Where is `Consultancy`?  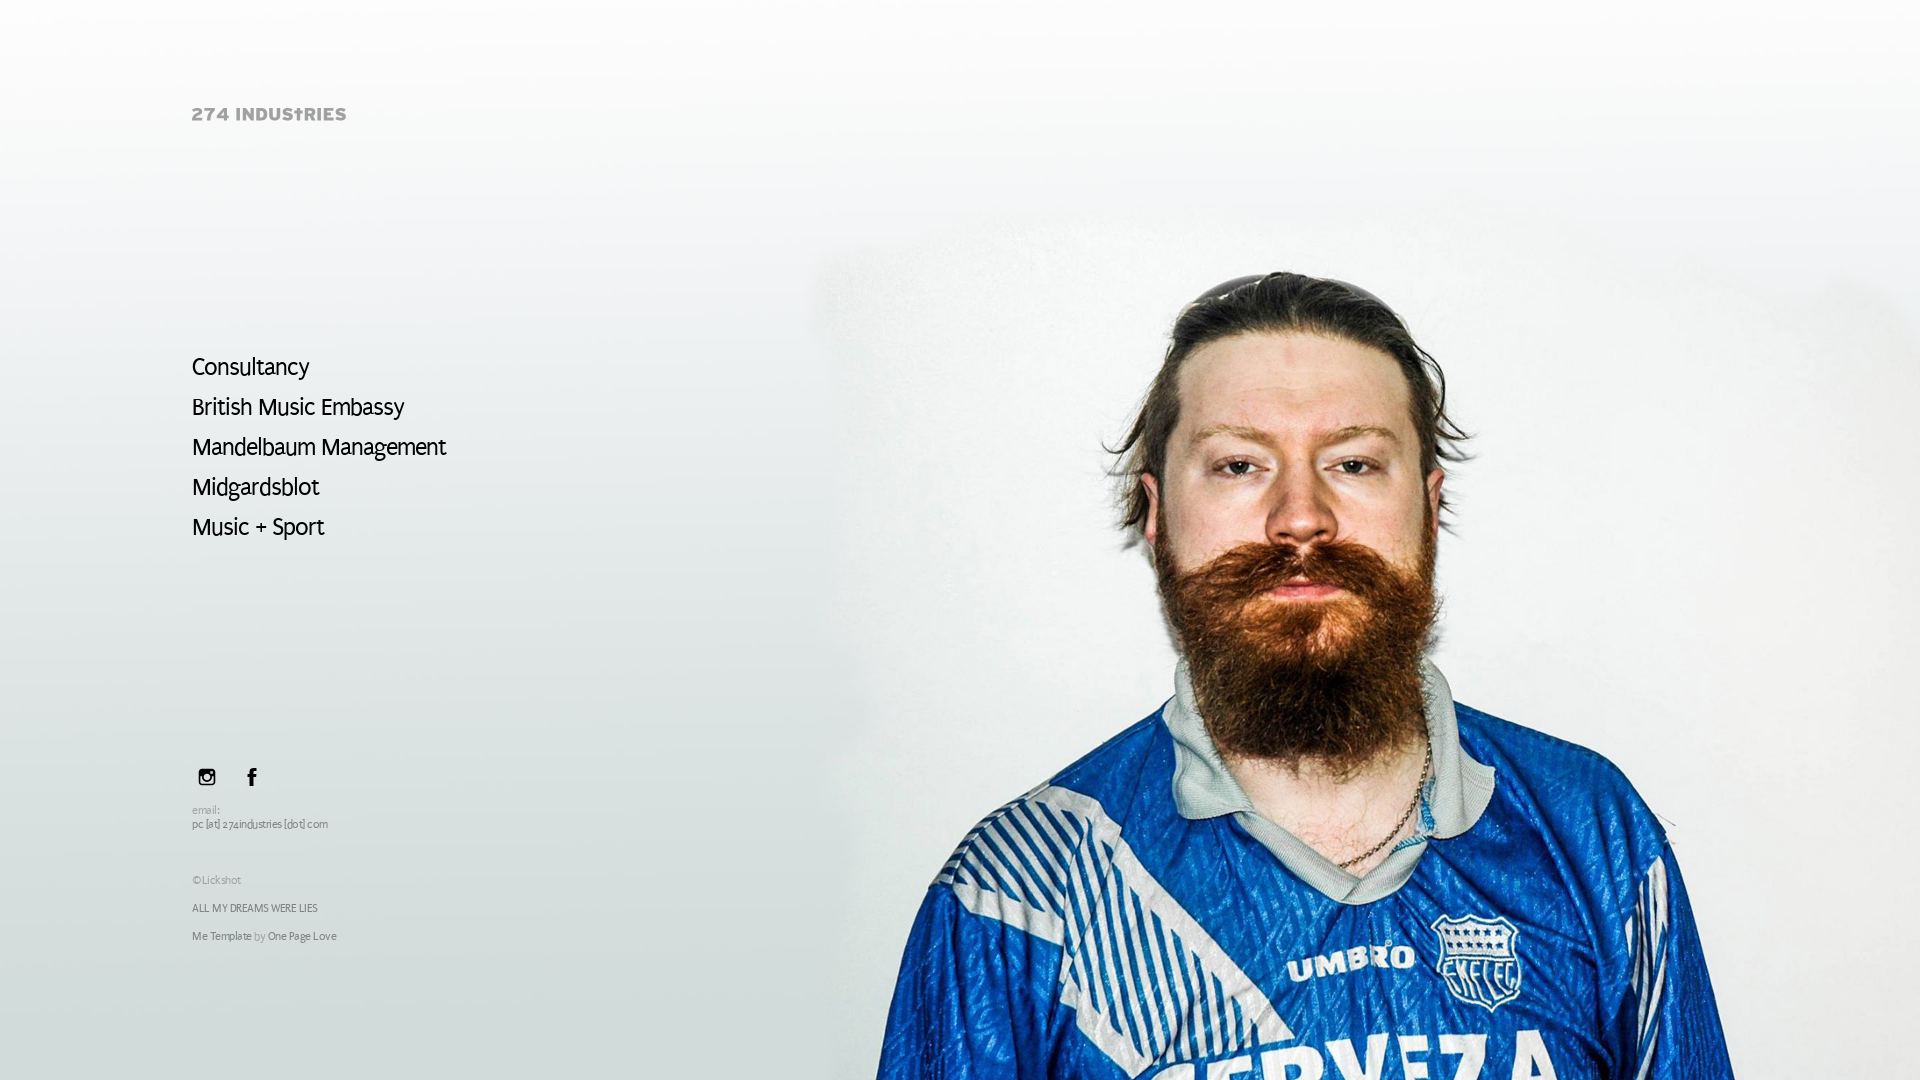 Consultancy is located at coordinates (250, 367).